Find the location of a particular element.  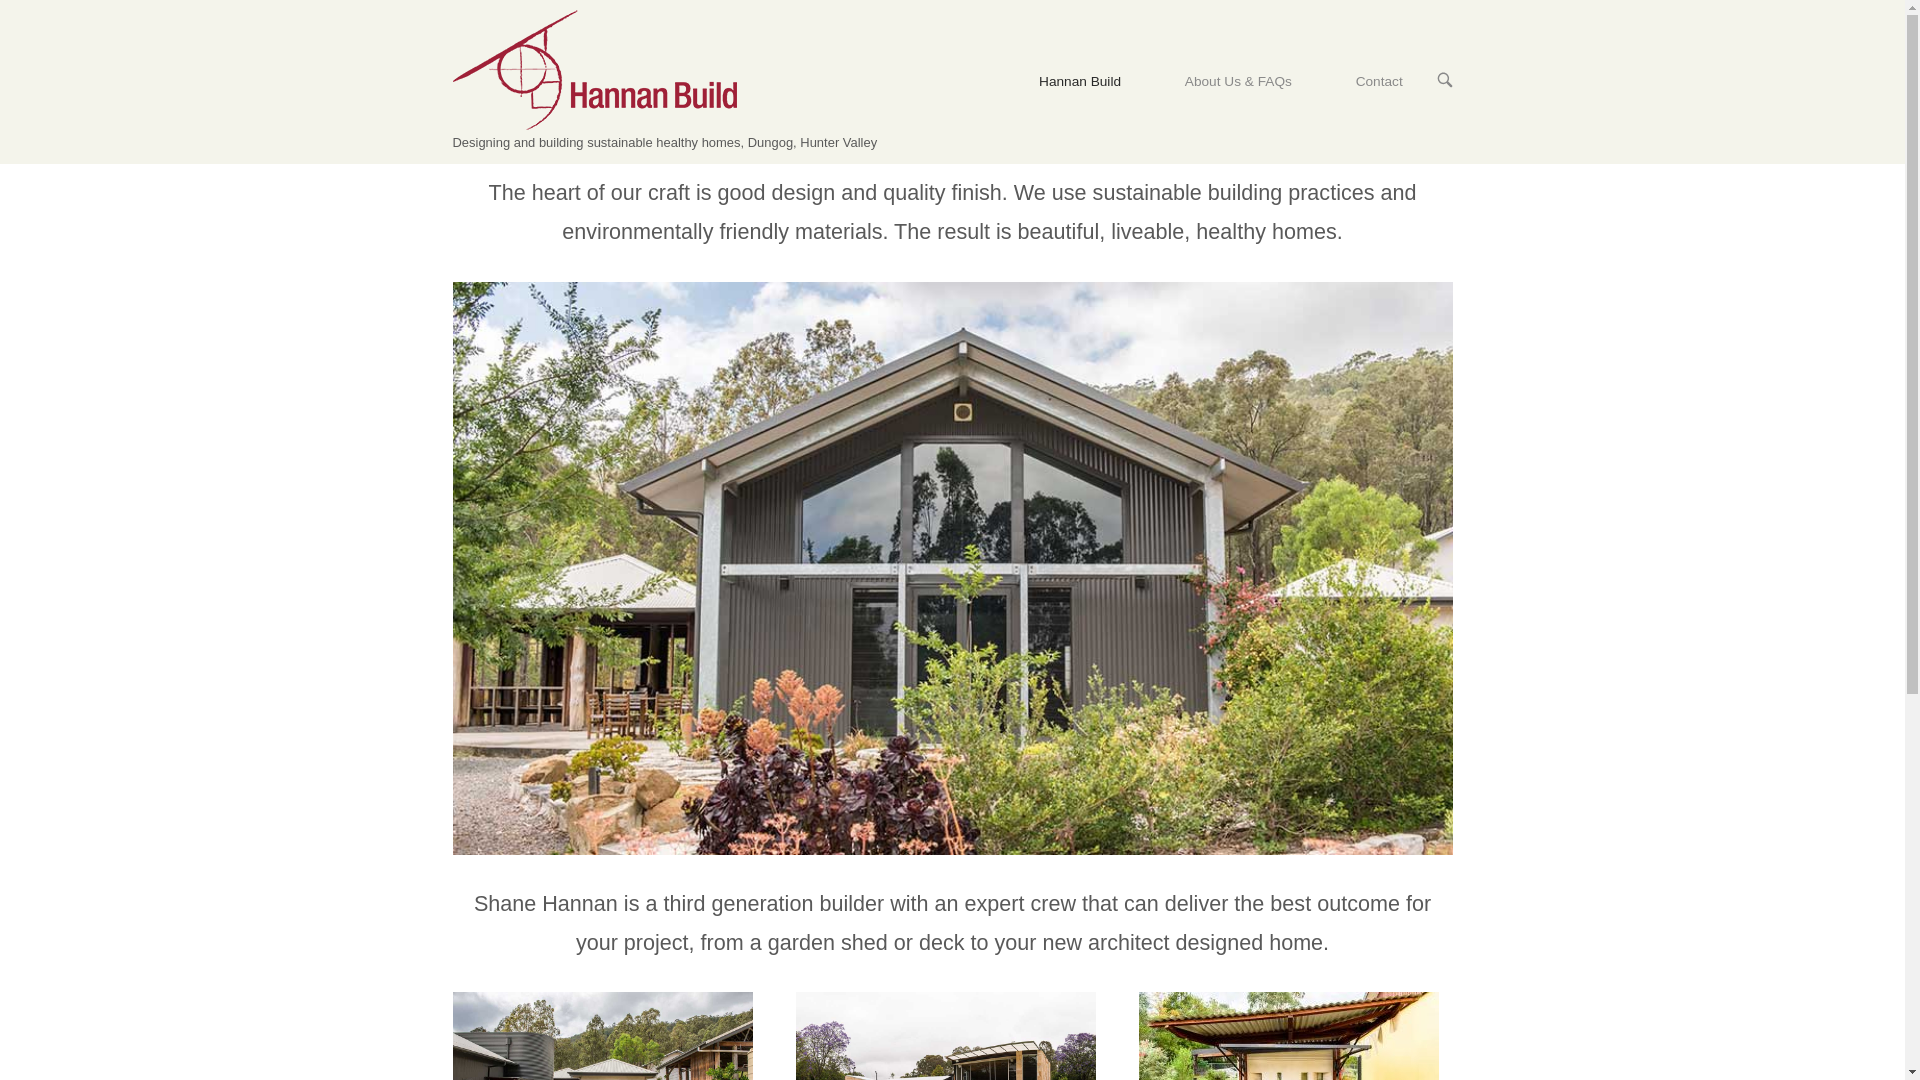

Skip to content is located at coordinates (0, 0).